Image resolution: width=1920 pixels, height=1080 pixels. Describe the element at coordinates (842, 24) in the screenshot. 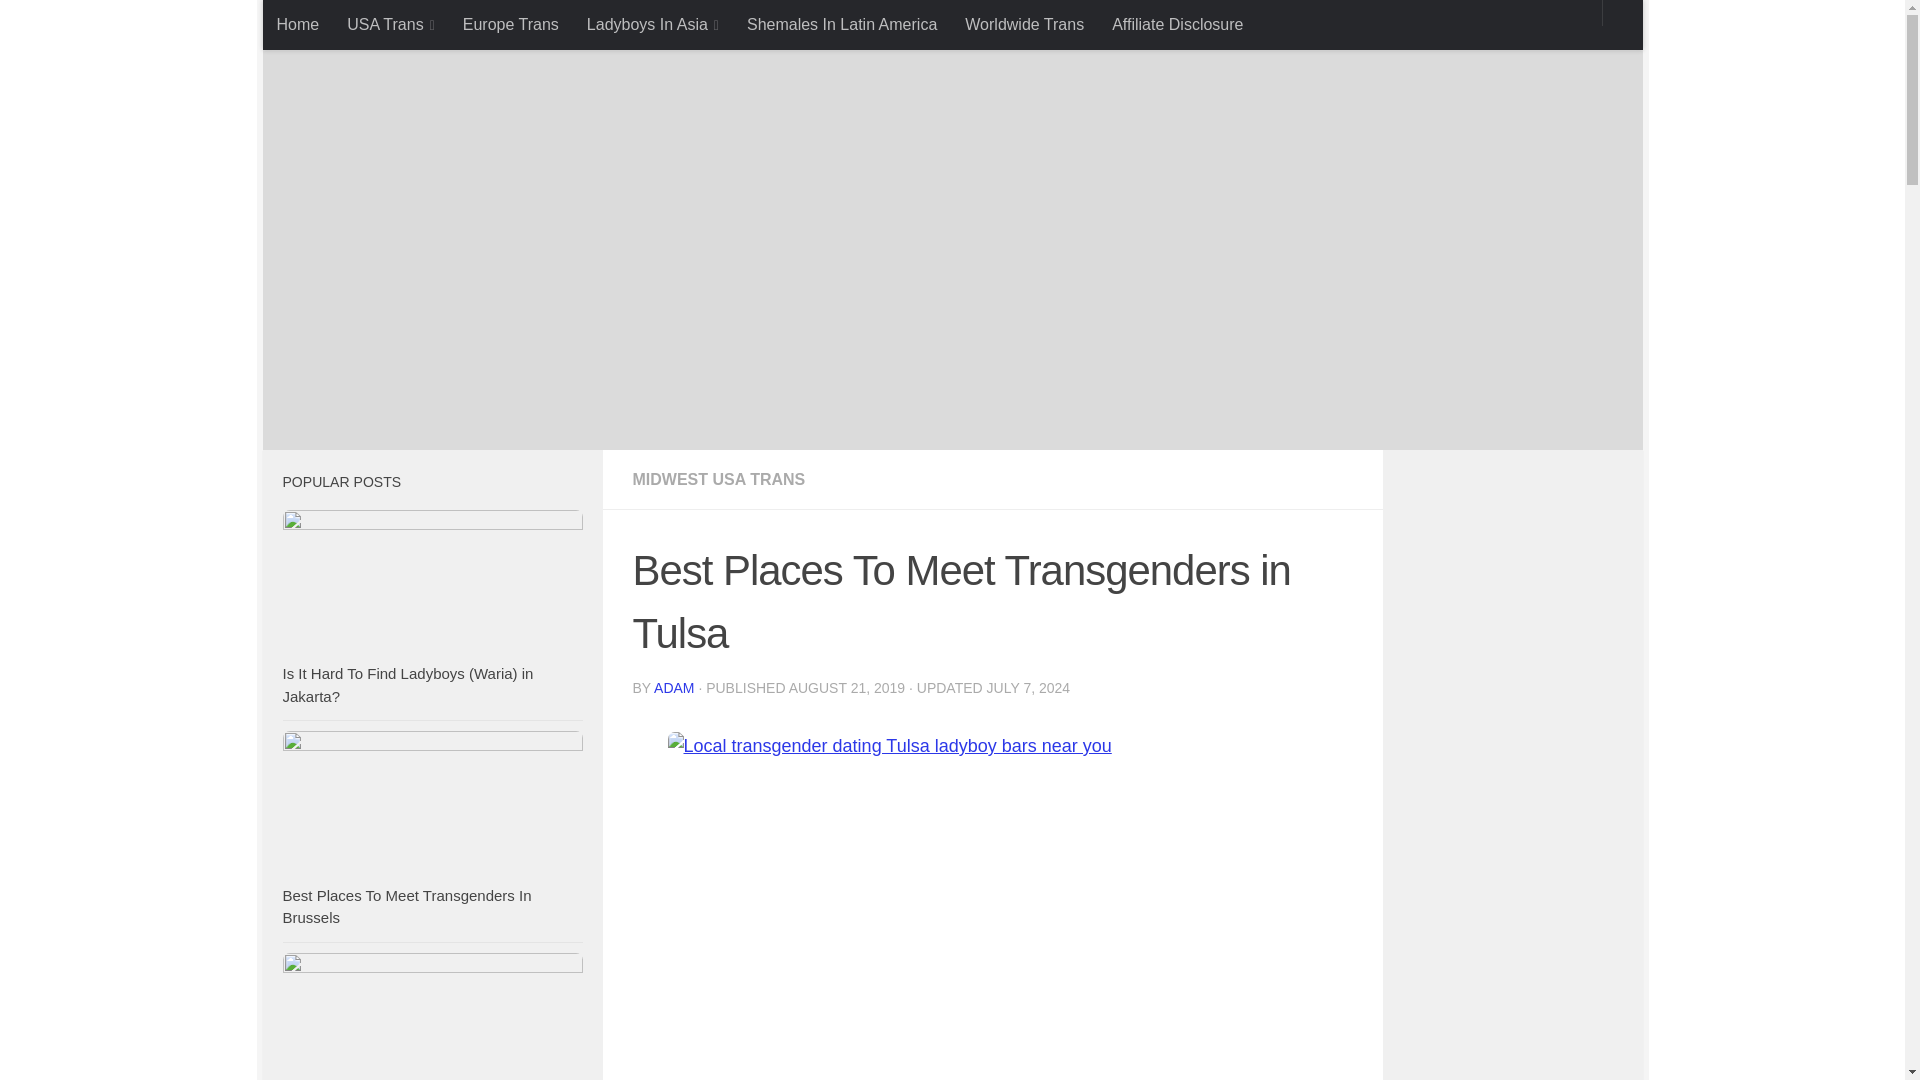

I see `Shemales In Latin America` at that location.